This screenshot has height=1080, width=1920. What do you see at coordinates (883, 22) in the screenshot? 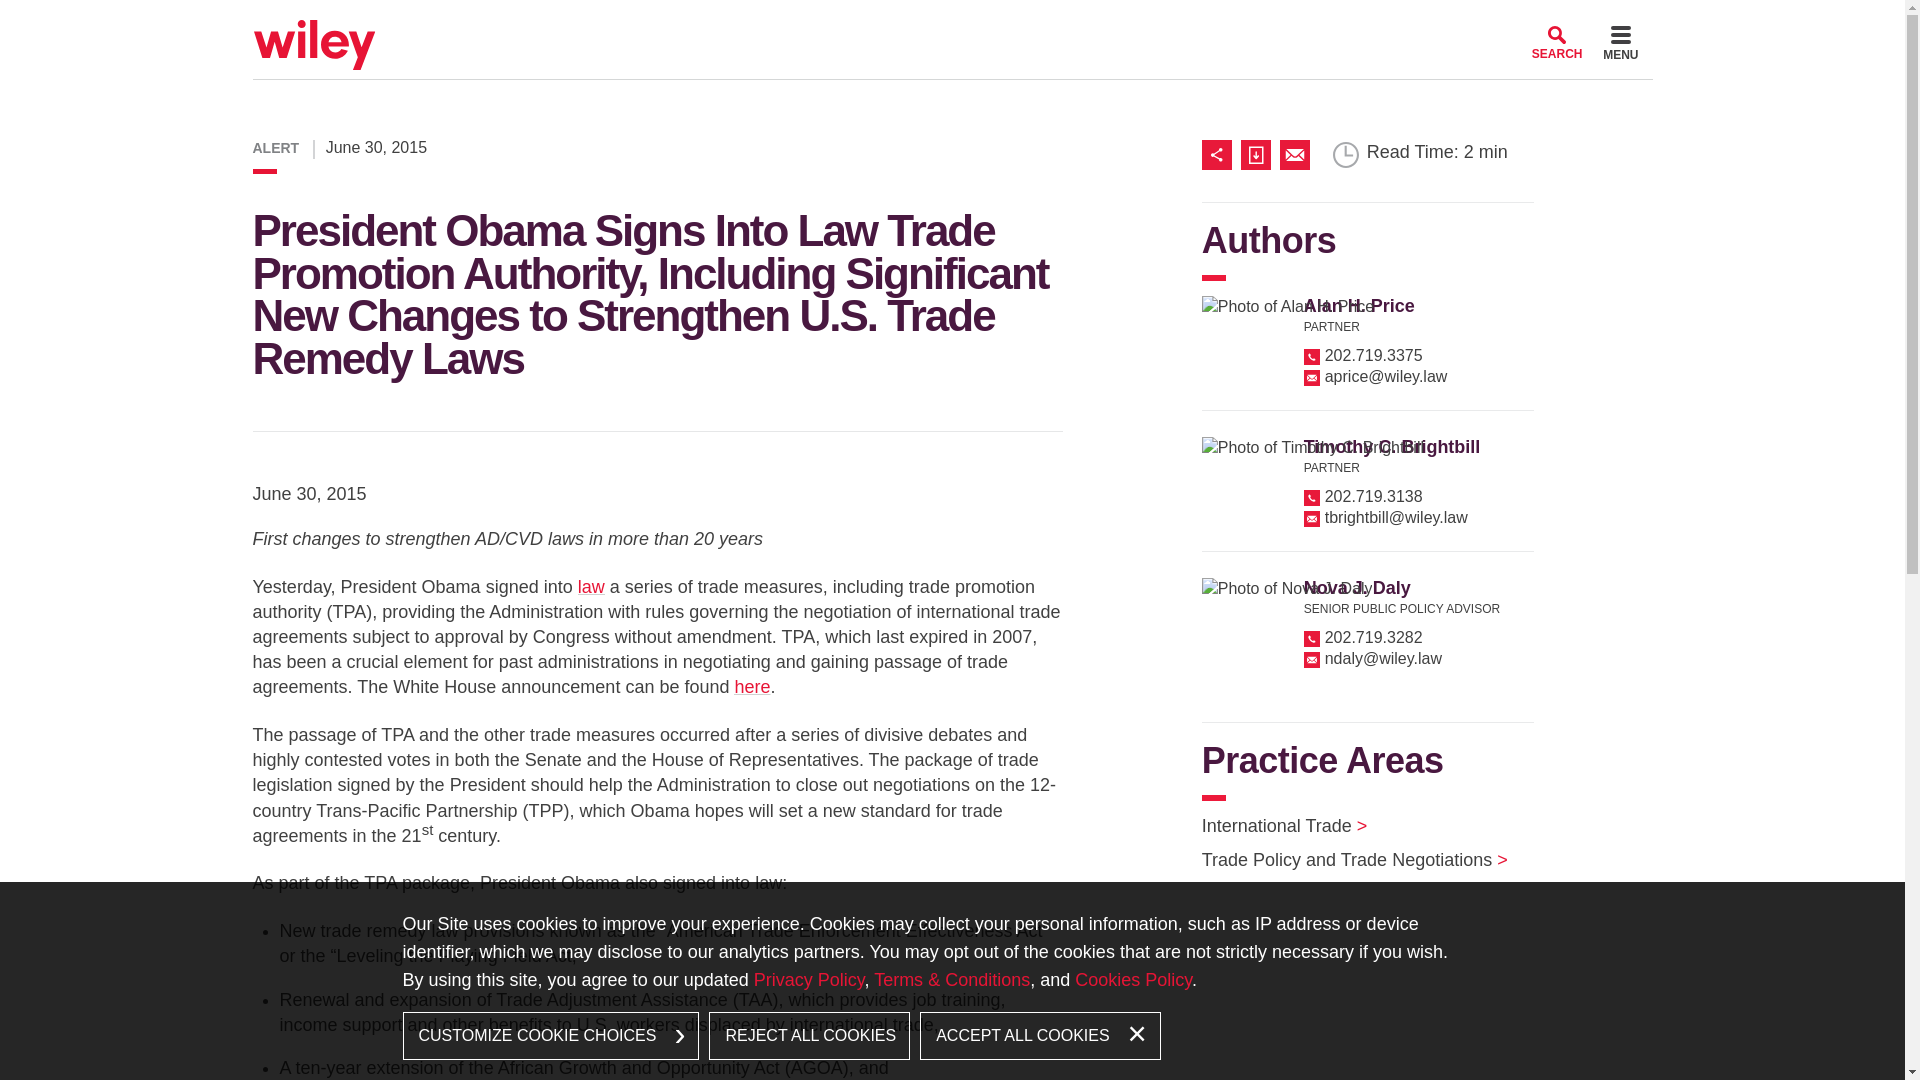
I see `Main Content` at bounding box center [883, 22].